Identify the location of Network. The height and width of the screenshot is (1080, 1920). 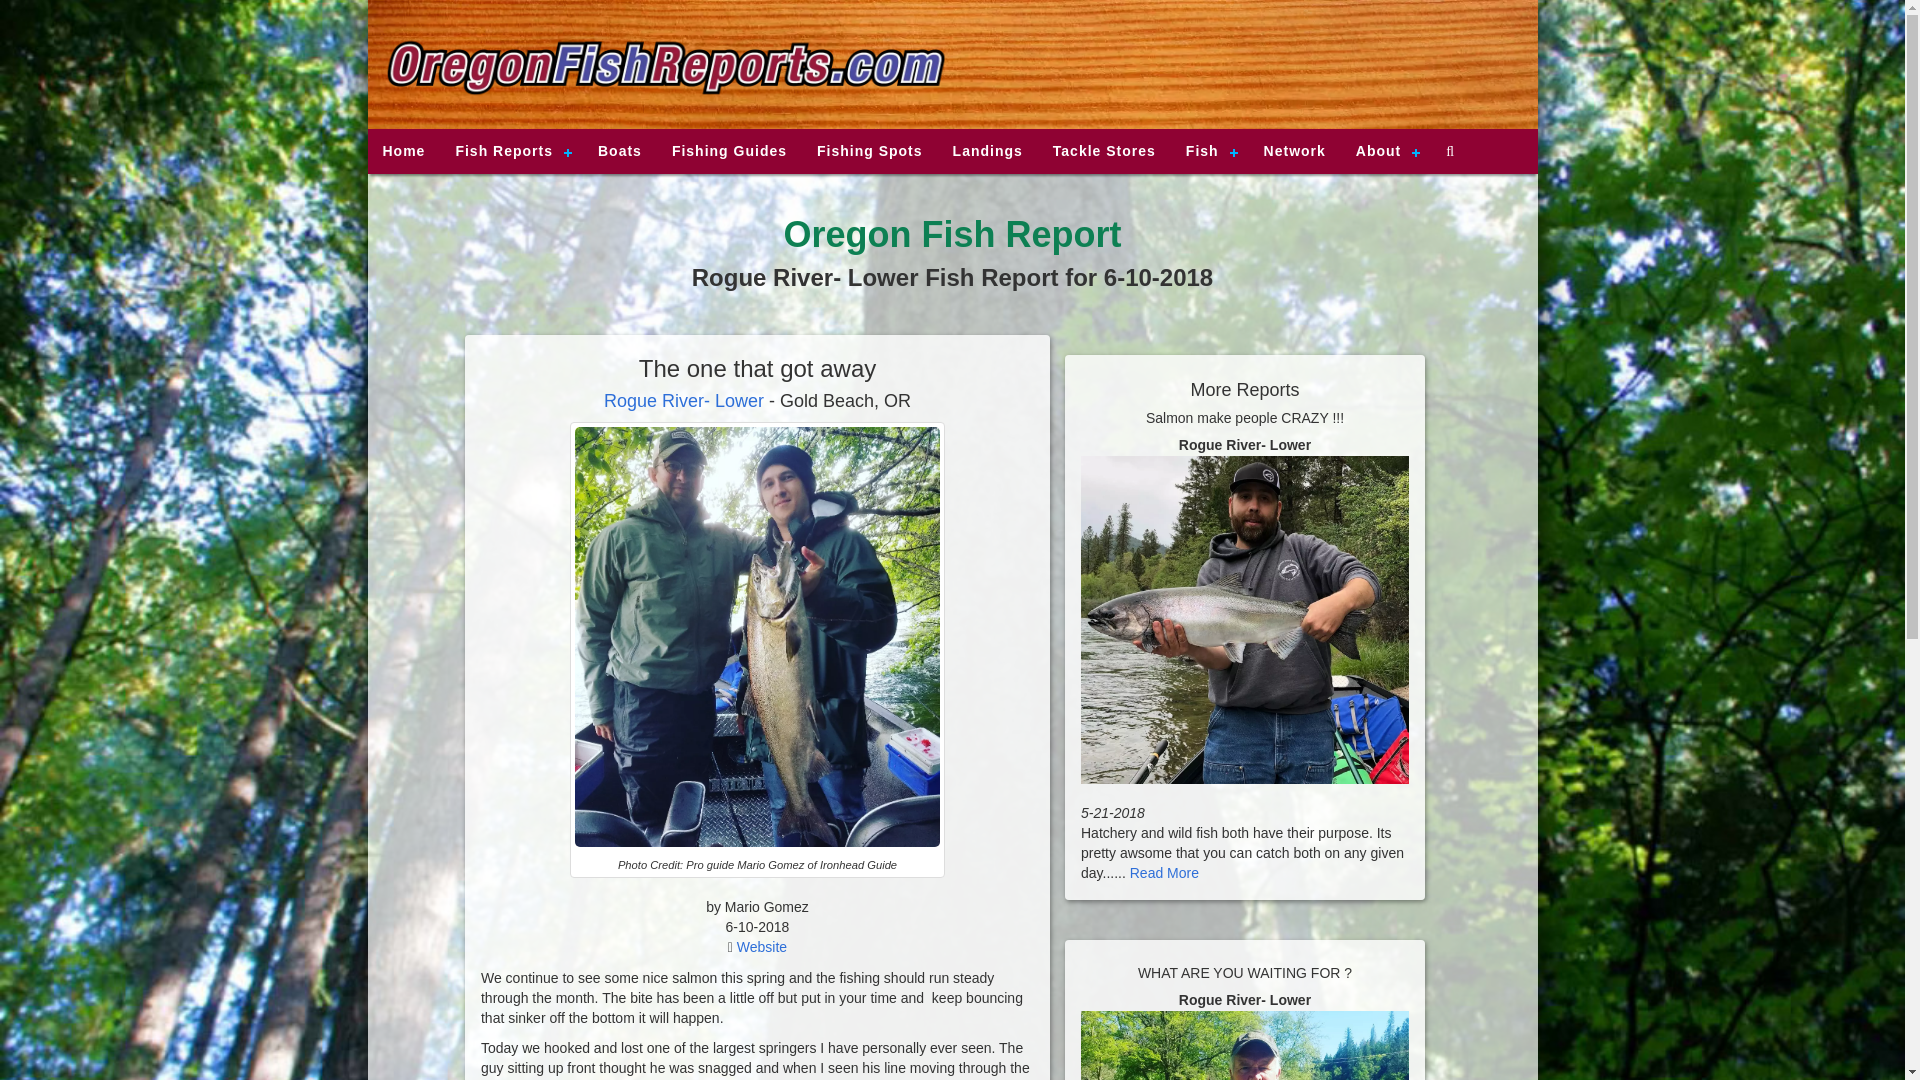
(1294, 150).